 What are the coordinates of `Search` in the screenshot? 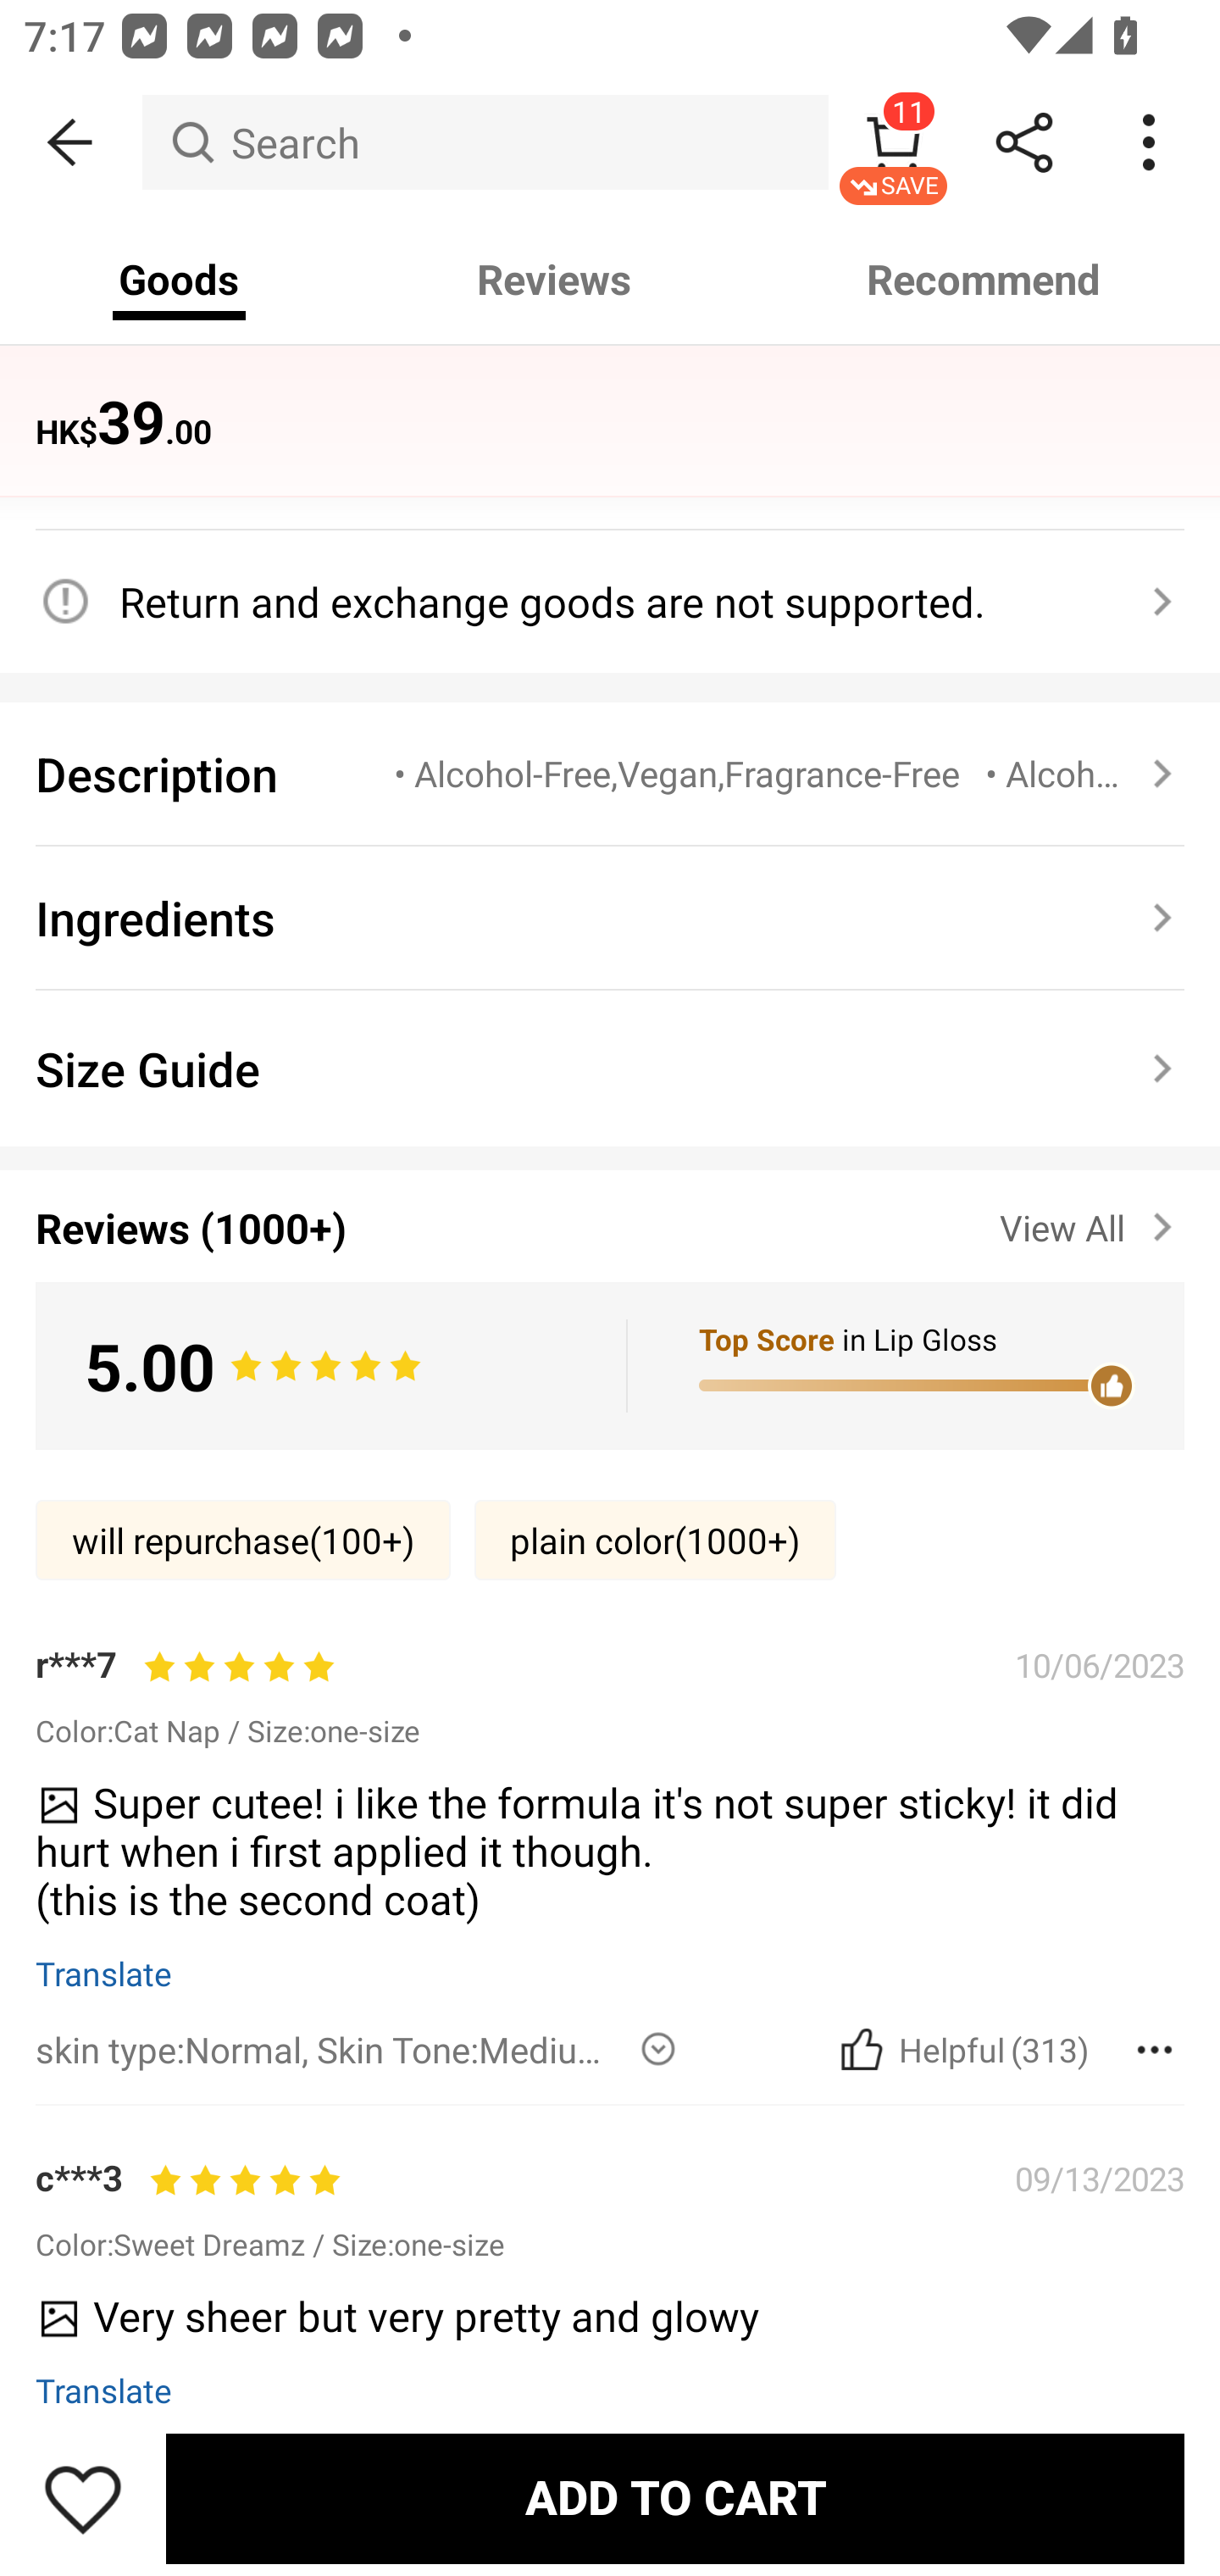 It's located at (485, 142).